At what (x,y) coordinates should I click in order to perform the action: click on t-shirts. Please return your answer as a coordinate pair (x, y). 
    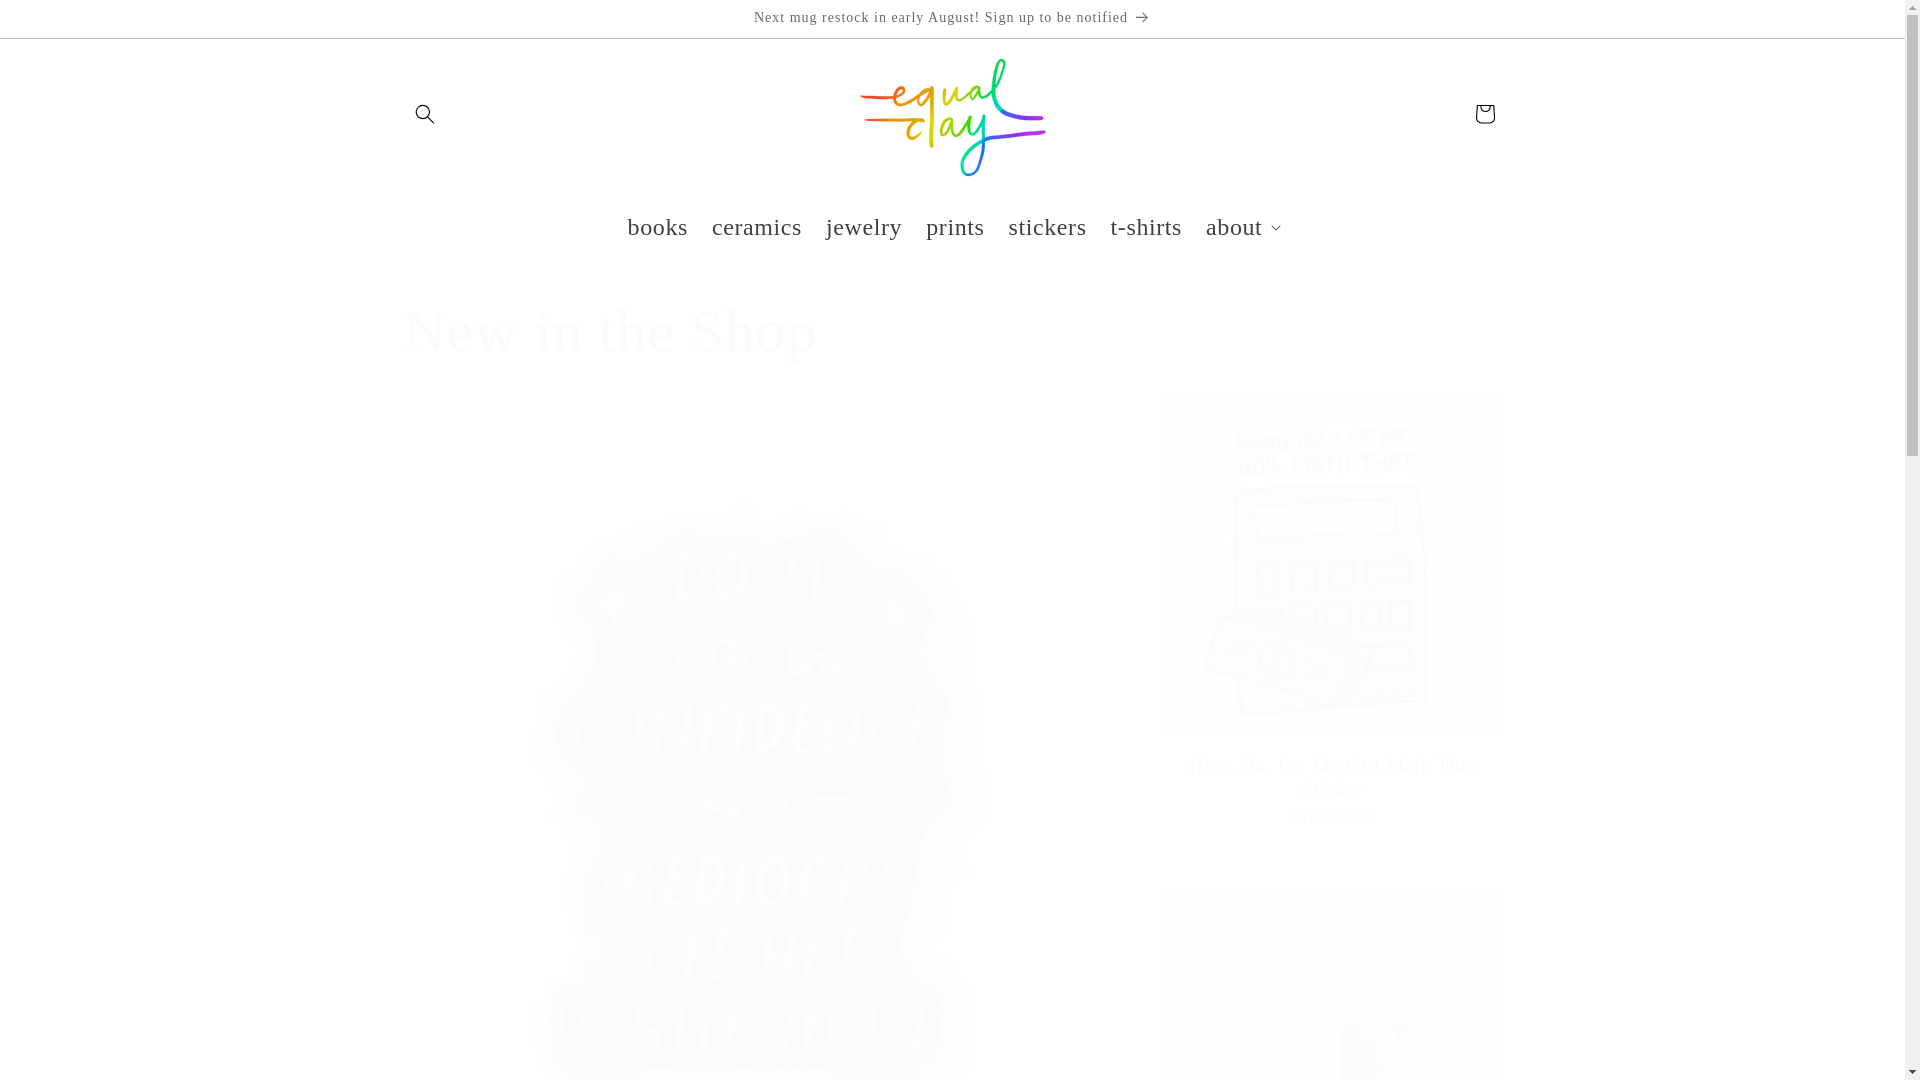
    Looking at the image, I should click on (1146, 226).